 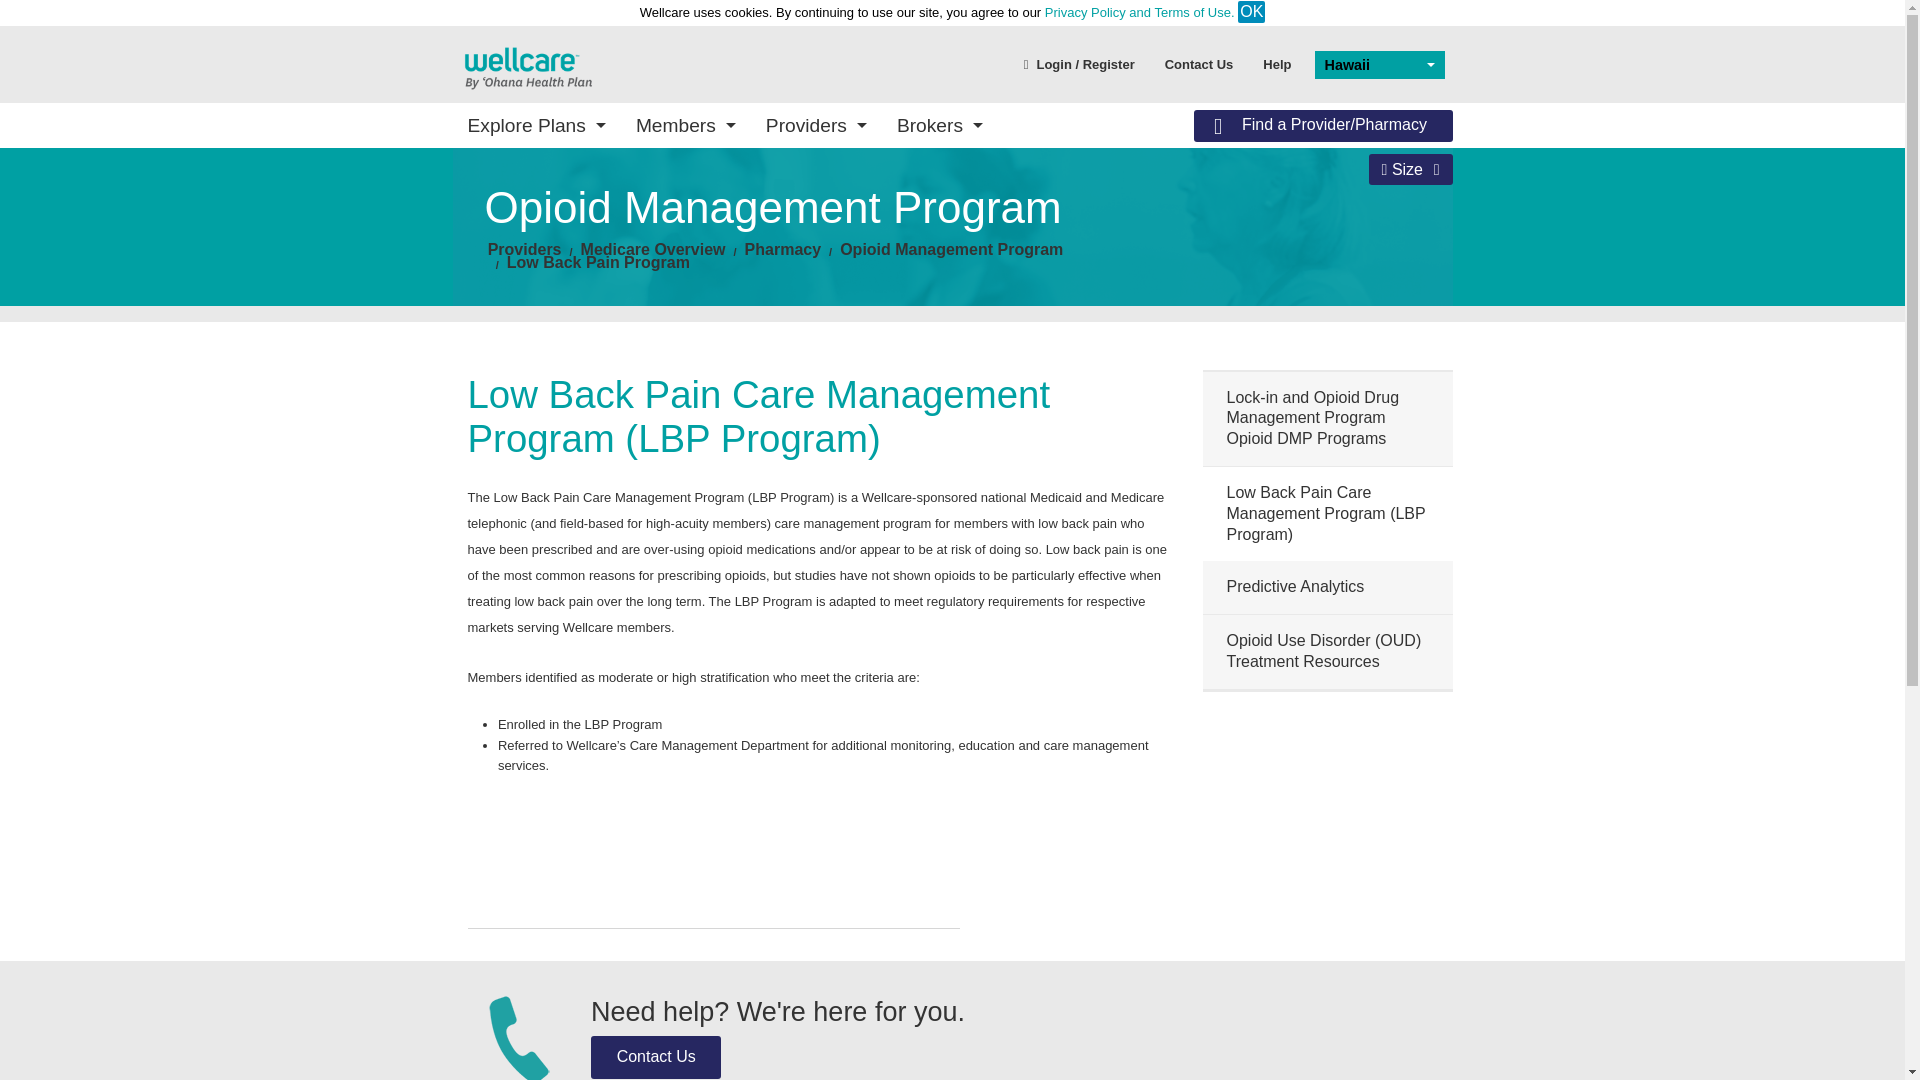 What do you see at coordinates (526, 66) in the screenshot?
I see `state` at bounding box center [526, 66].